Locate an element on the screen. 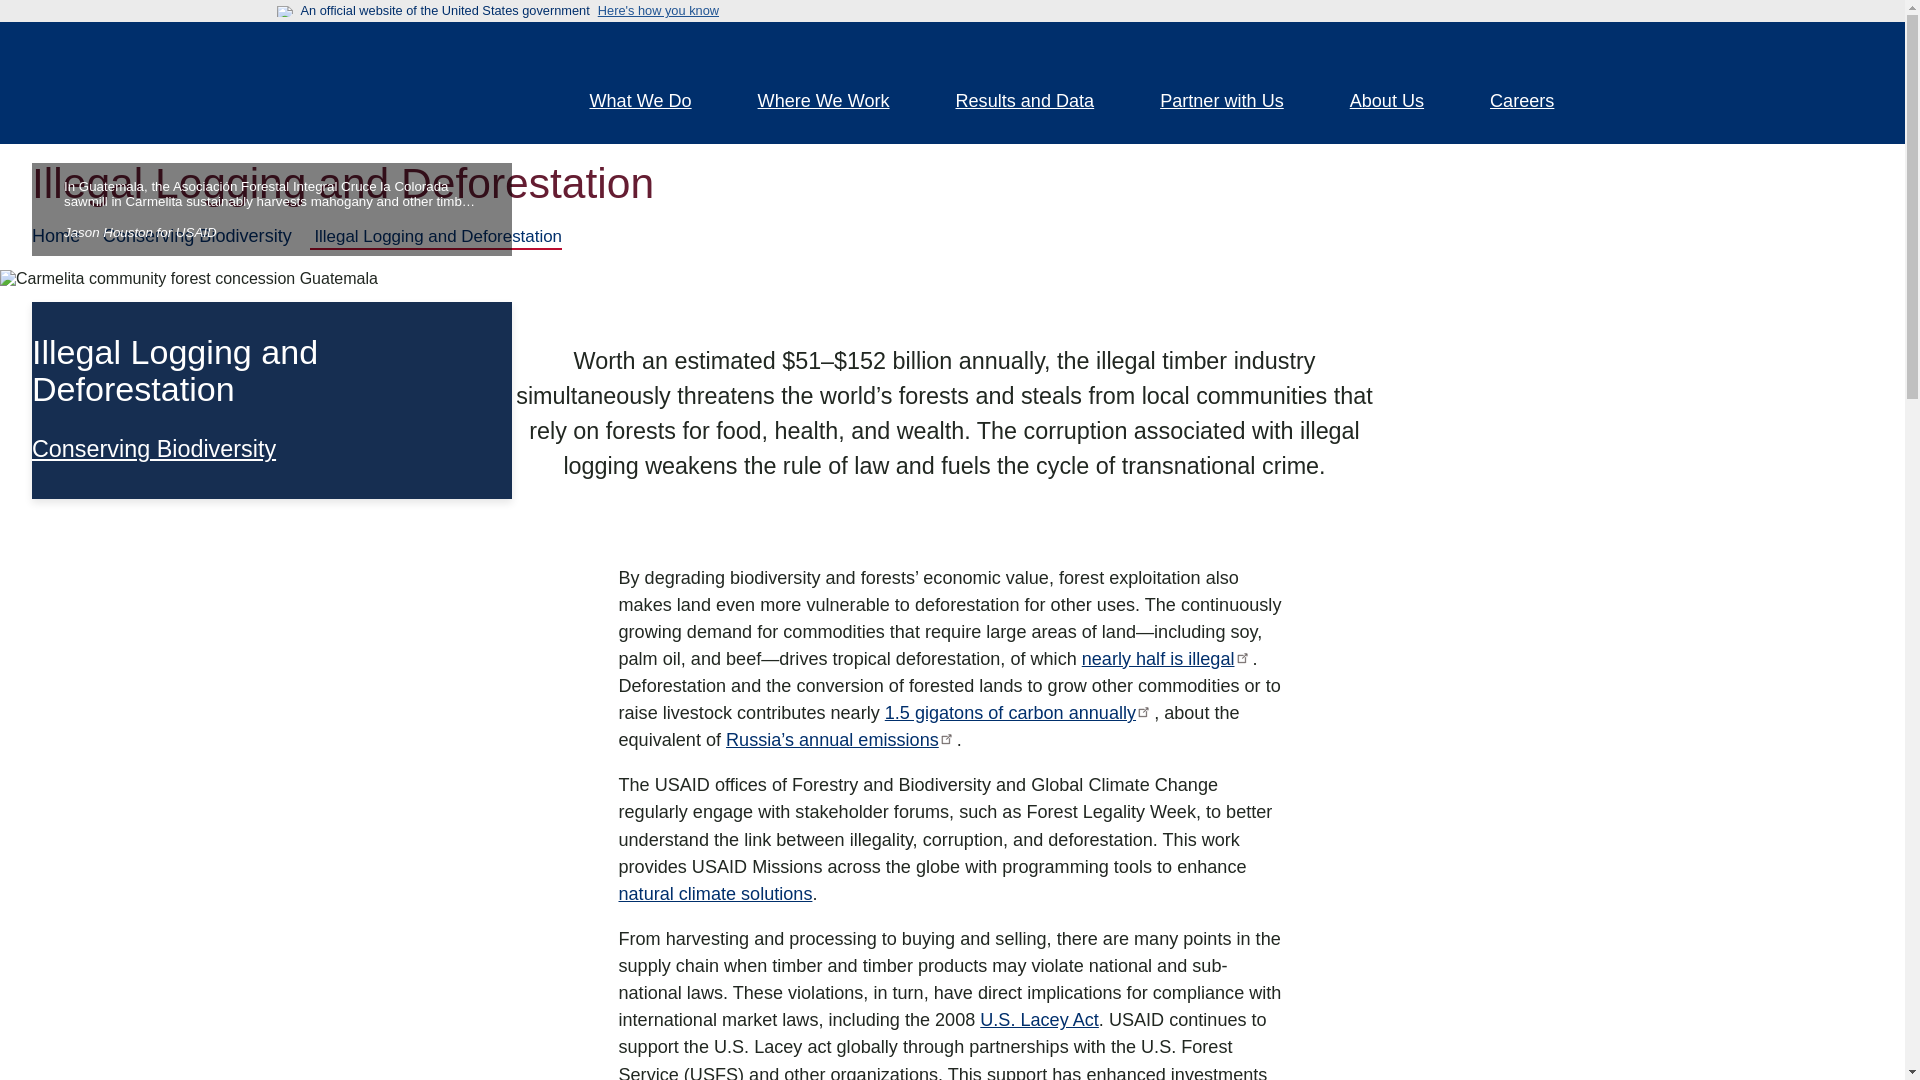  Here's how you know is located at coordinates (658, 11).